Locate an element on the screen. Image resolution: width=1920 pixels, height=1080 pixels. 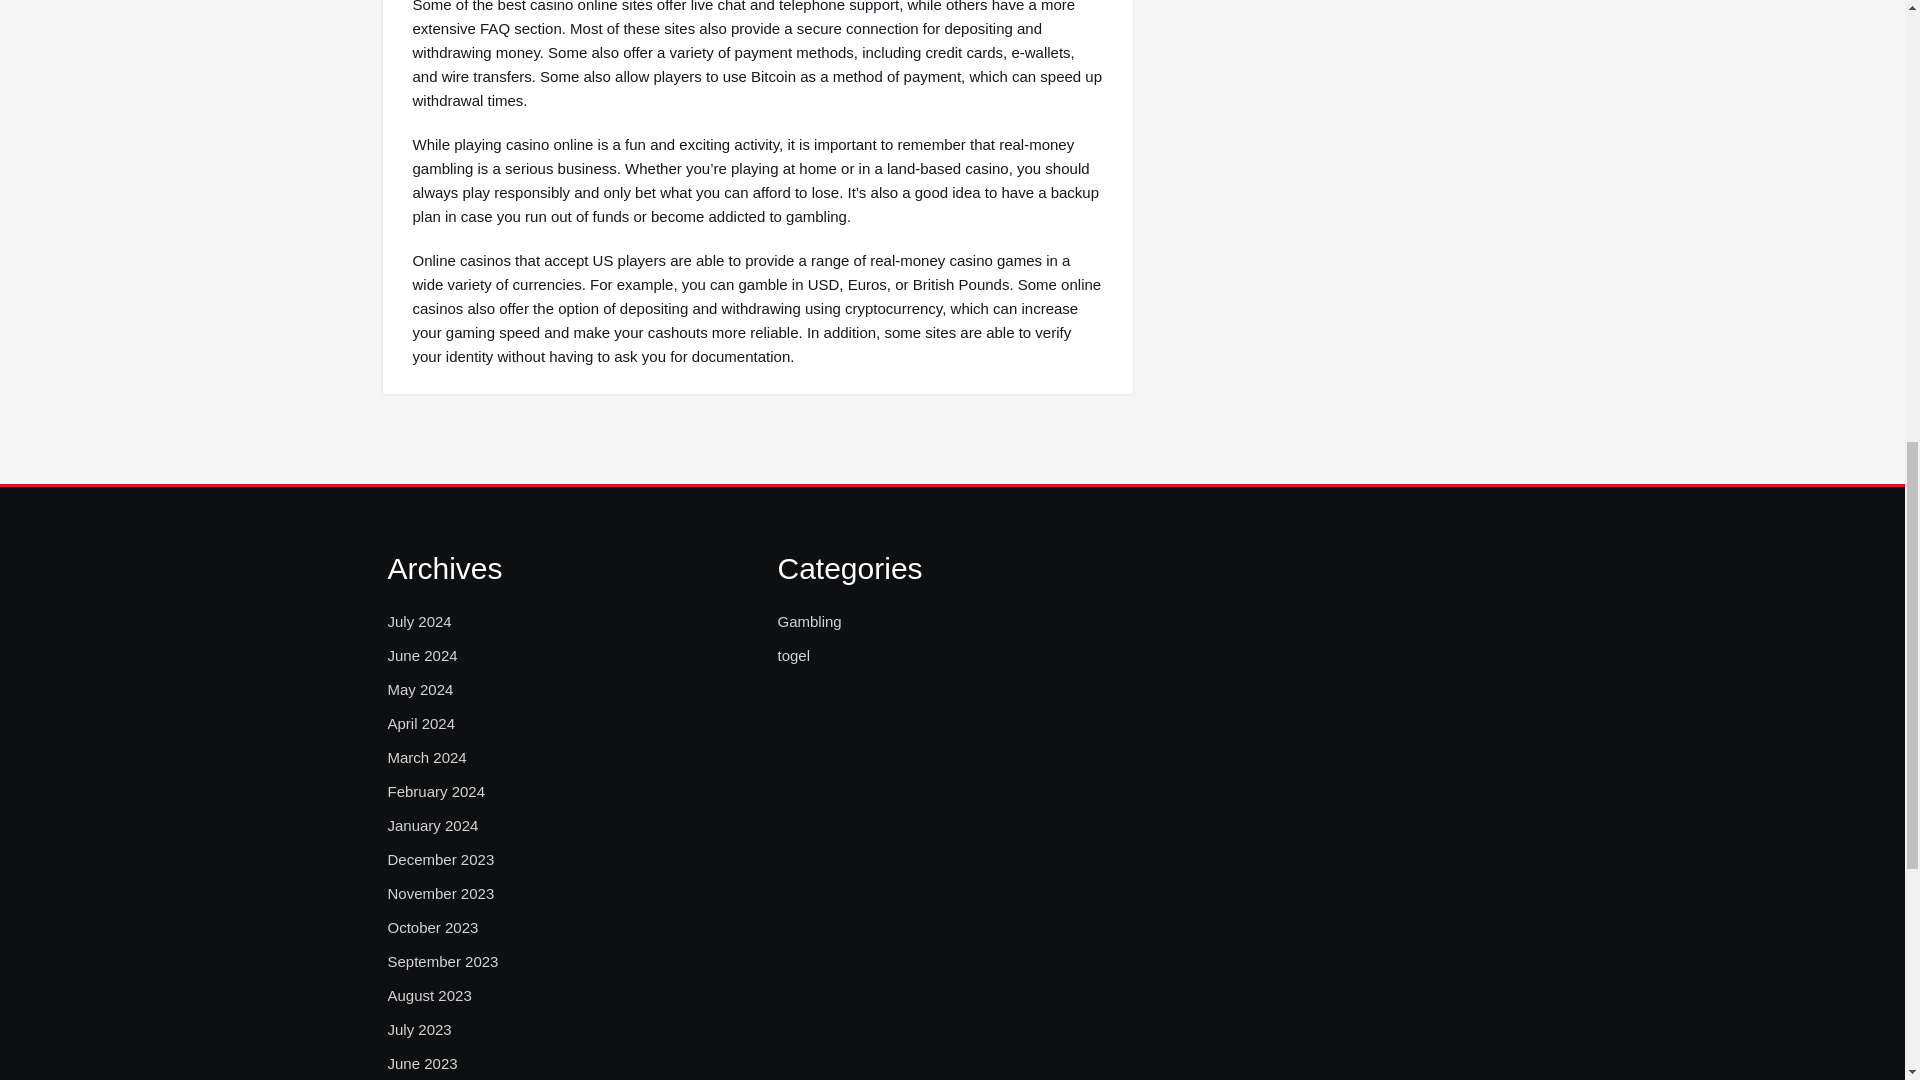
September 2023 is located at coordinates (443, 962).